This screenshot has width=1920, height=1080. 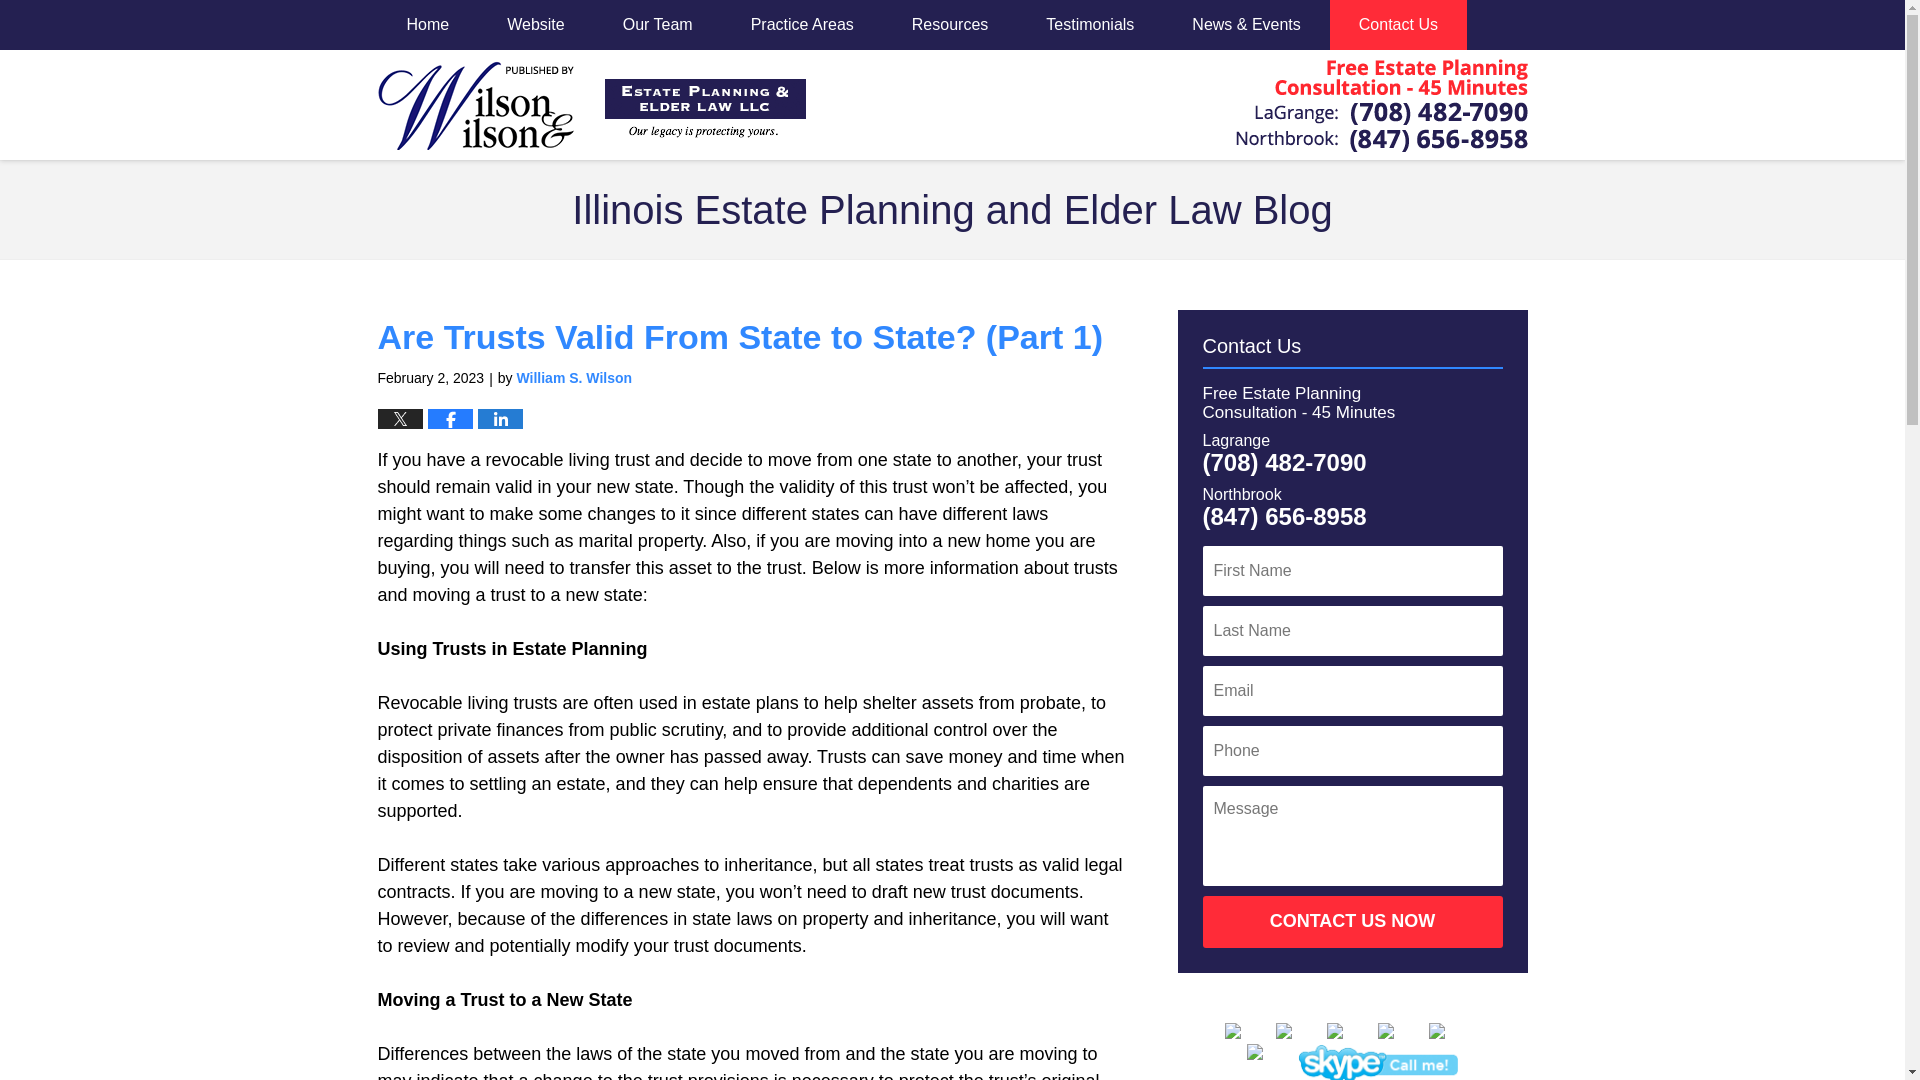 I want to click on Testimonials, so click(x=1090, y=24).